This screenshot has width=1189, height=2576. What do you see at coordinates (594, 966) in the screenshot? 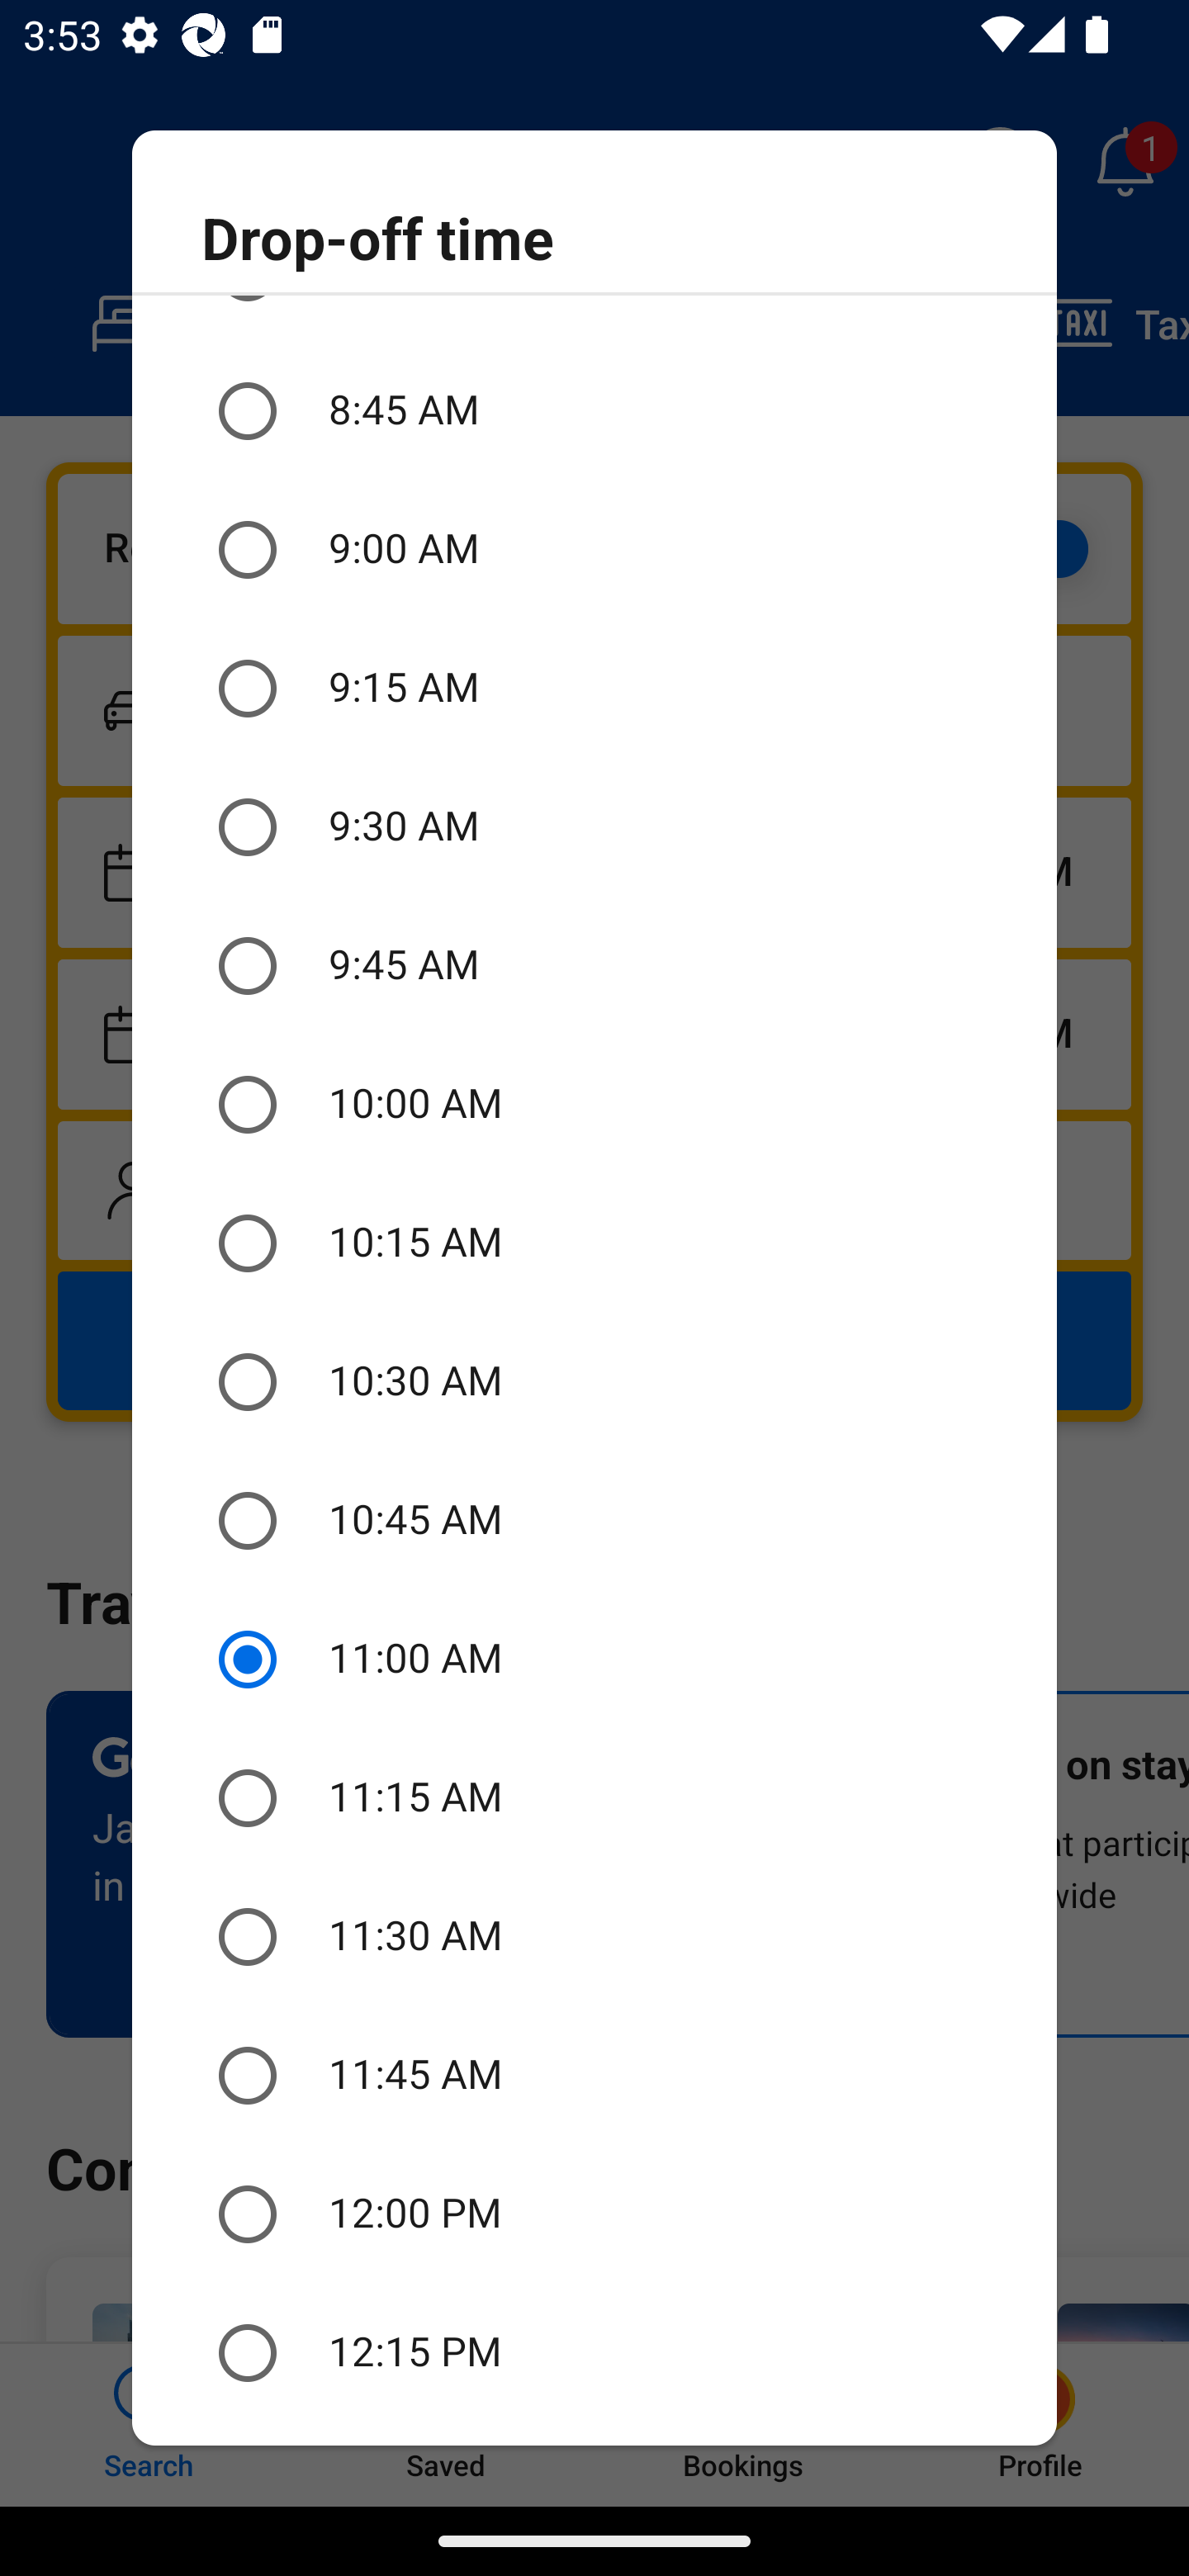
I see `9:45 AM` at bounding box center [594, 966].